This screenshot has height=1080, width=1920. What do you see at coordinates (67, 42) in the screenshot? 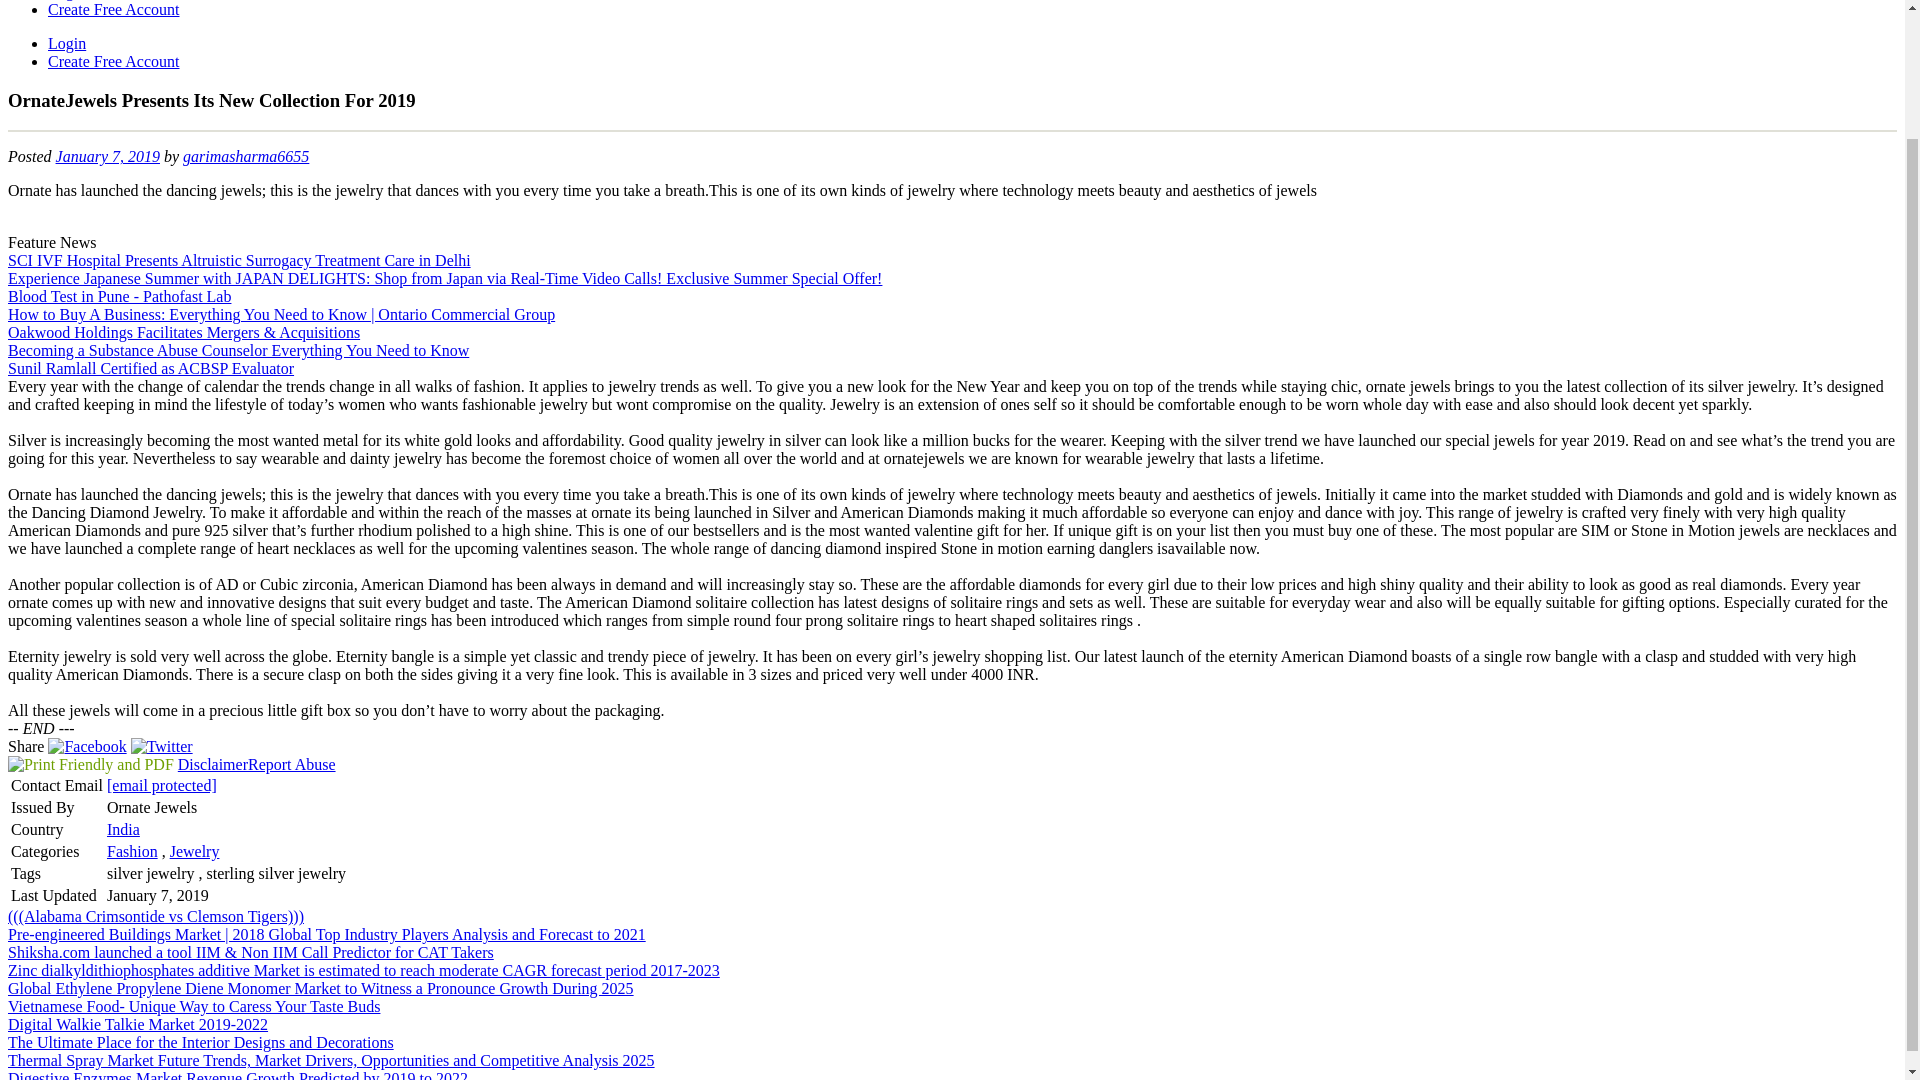
I see `Login` at bounding box center [67, 42].